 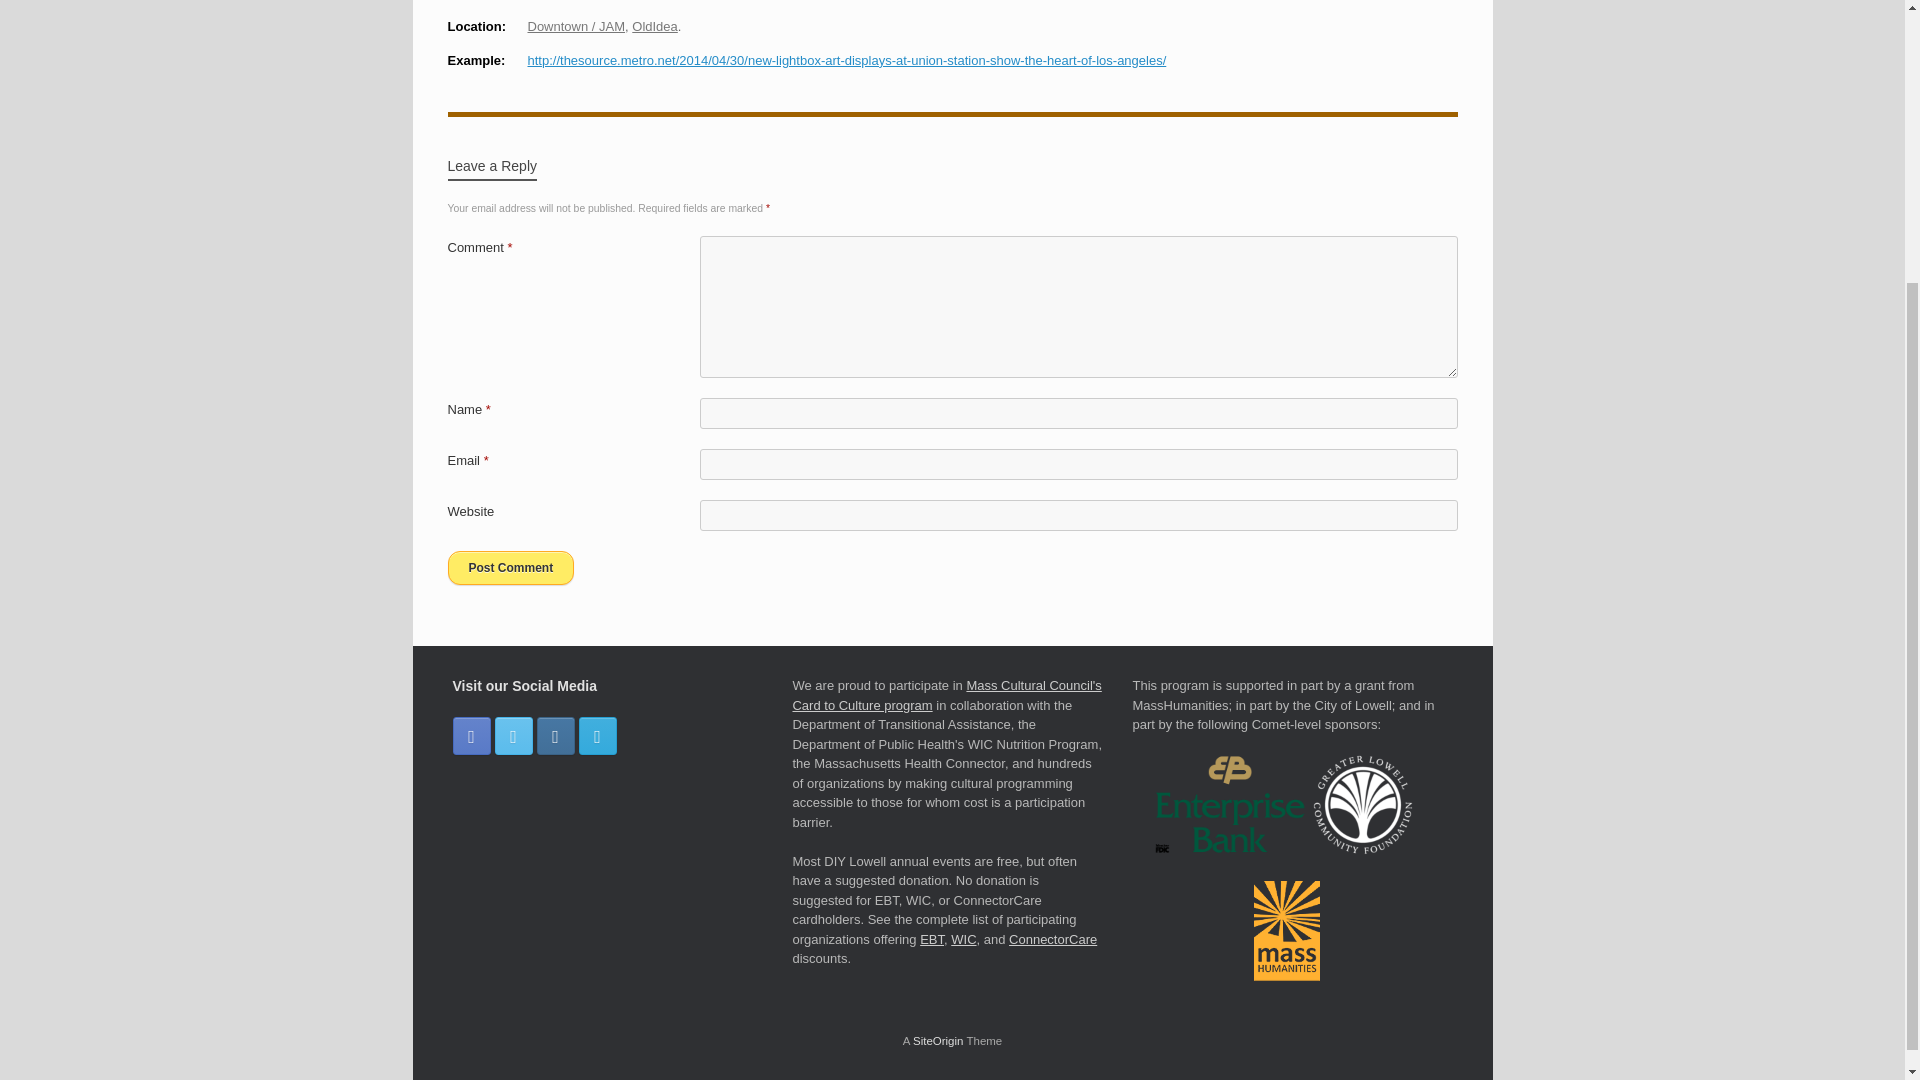 I want to click on DIY Lowell Facebook, so click(x=470, y=736).